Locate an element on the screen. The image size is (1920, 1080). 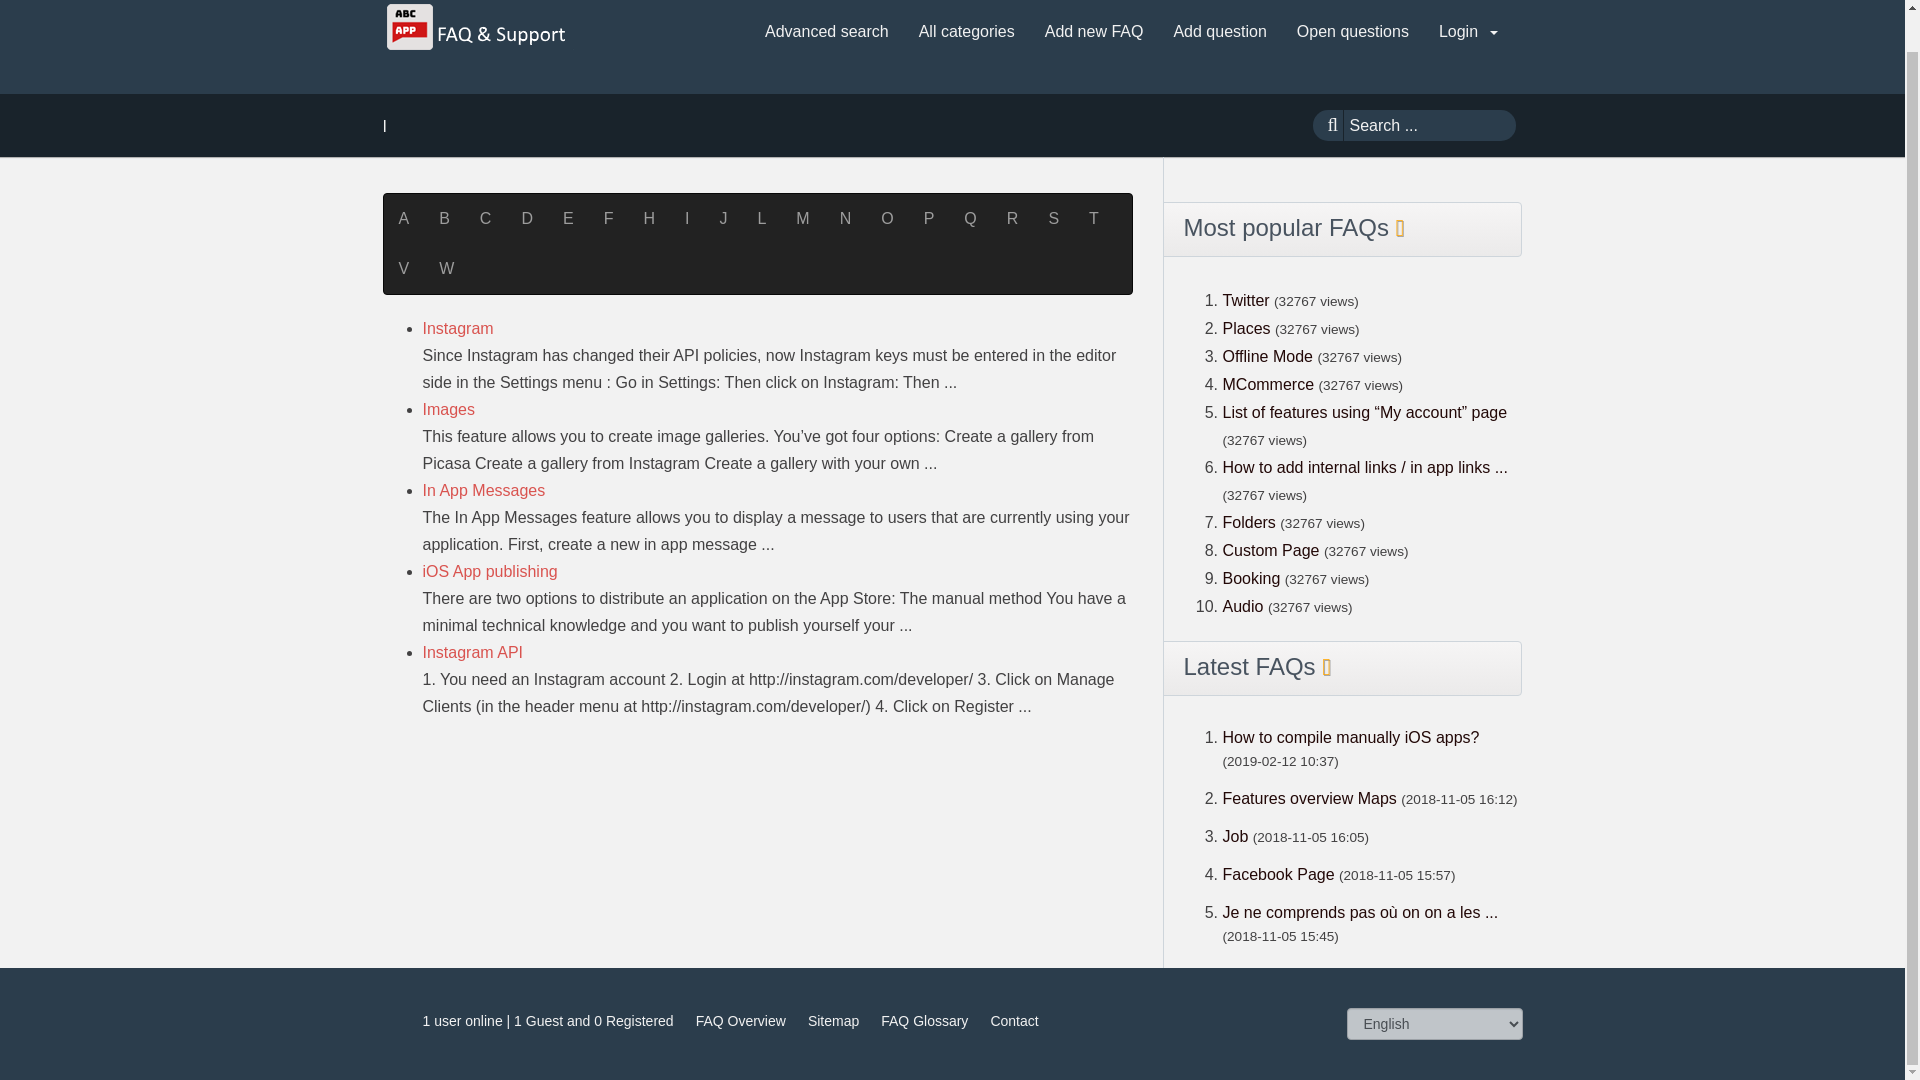
Instagram is located at coordinates (458, 328).